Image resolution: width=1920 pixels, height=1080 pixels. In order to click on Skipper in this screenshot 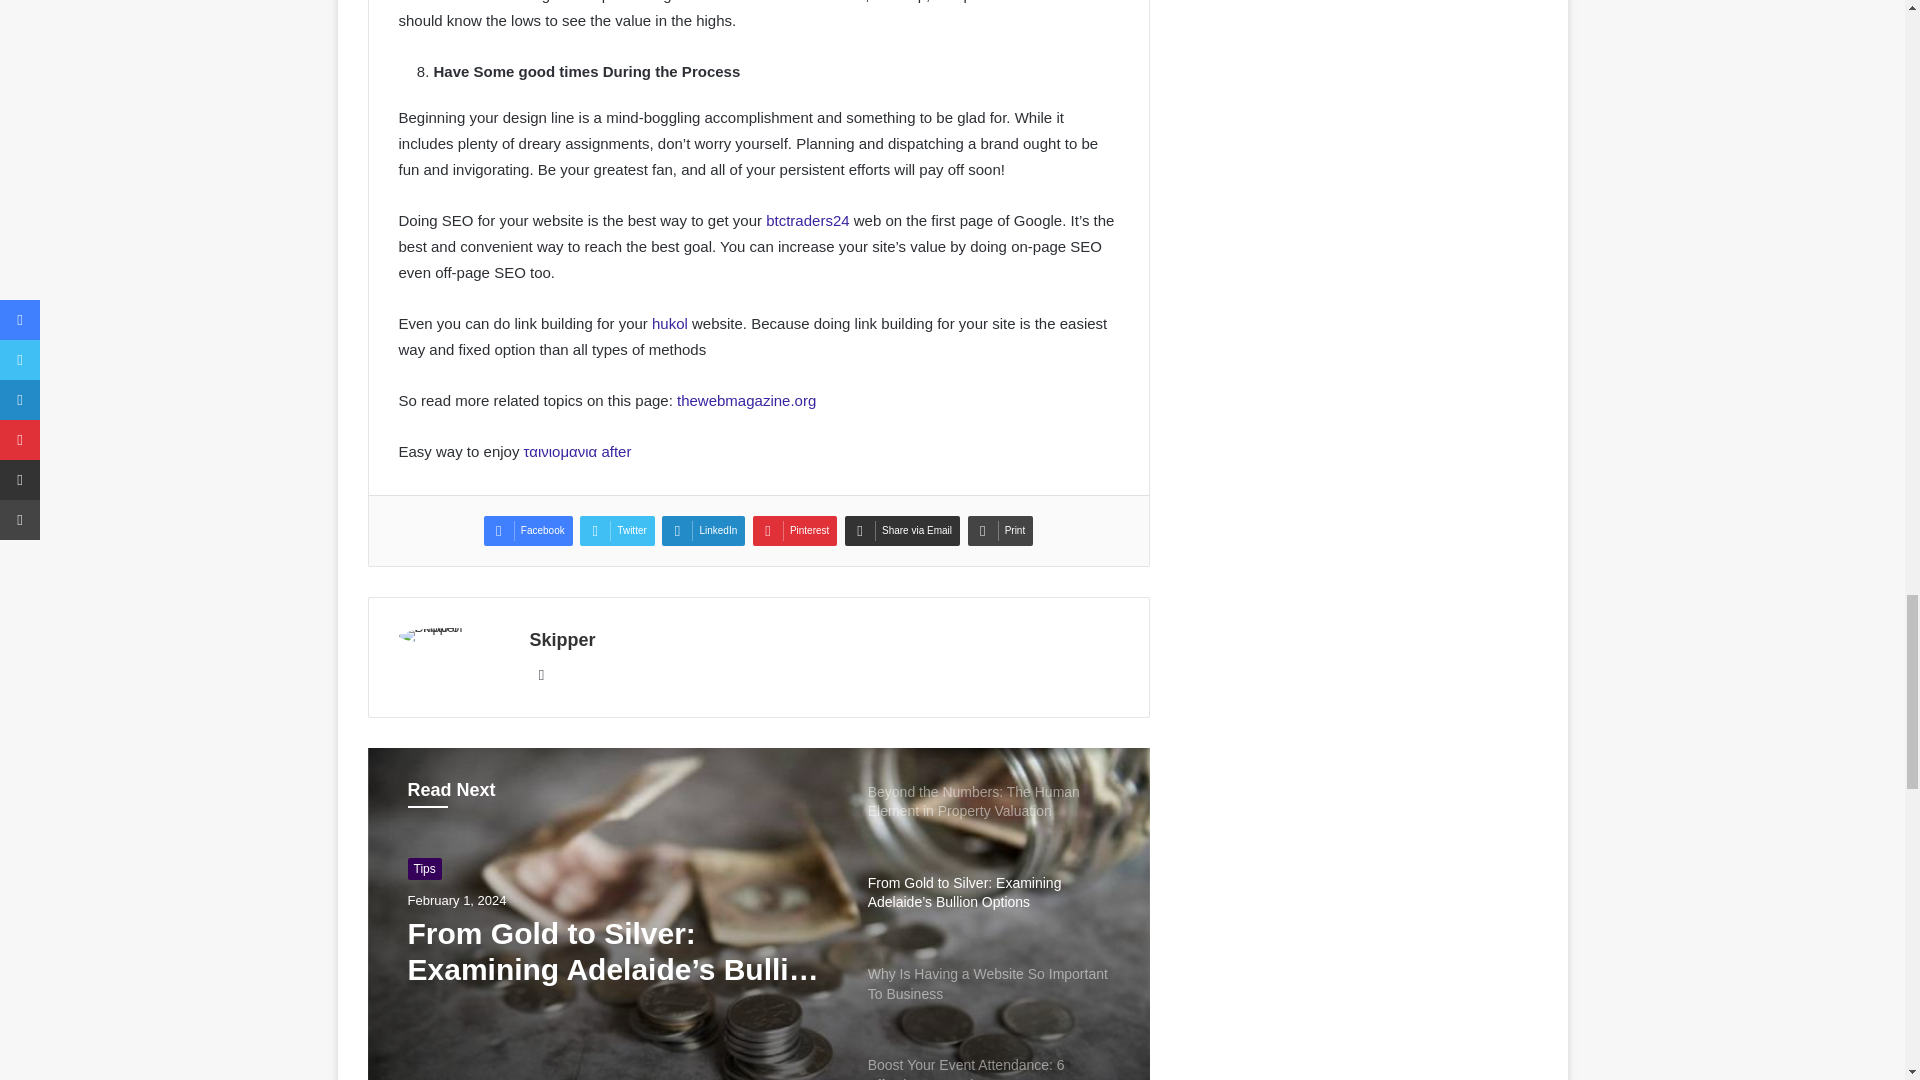, I will do `click(562, 640)`.